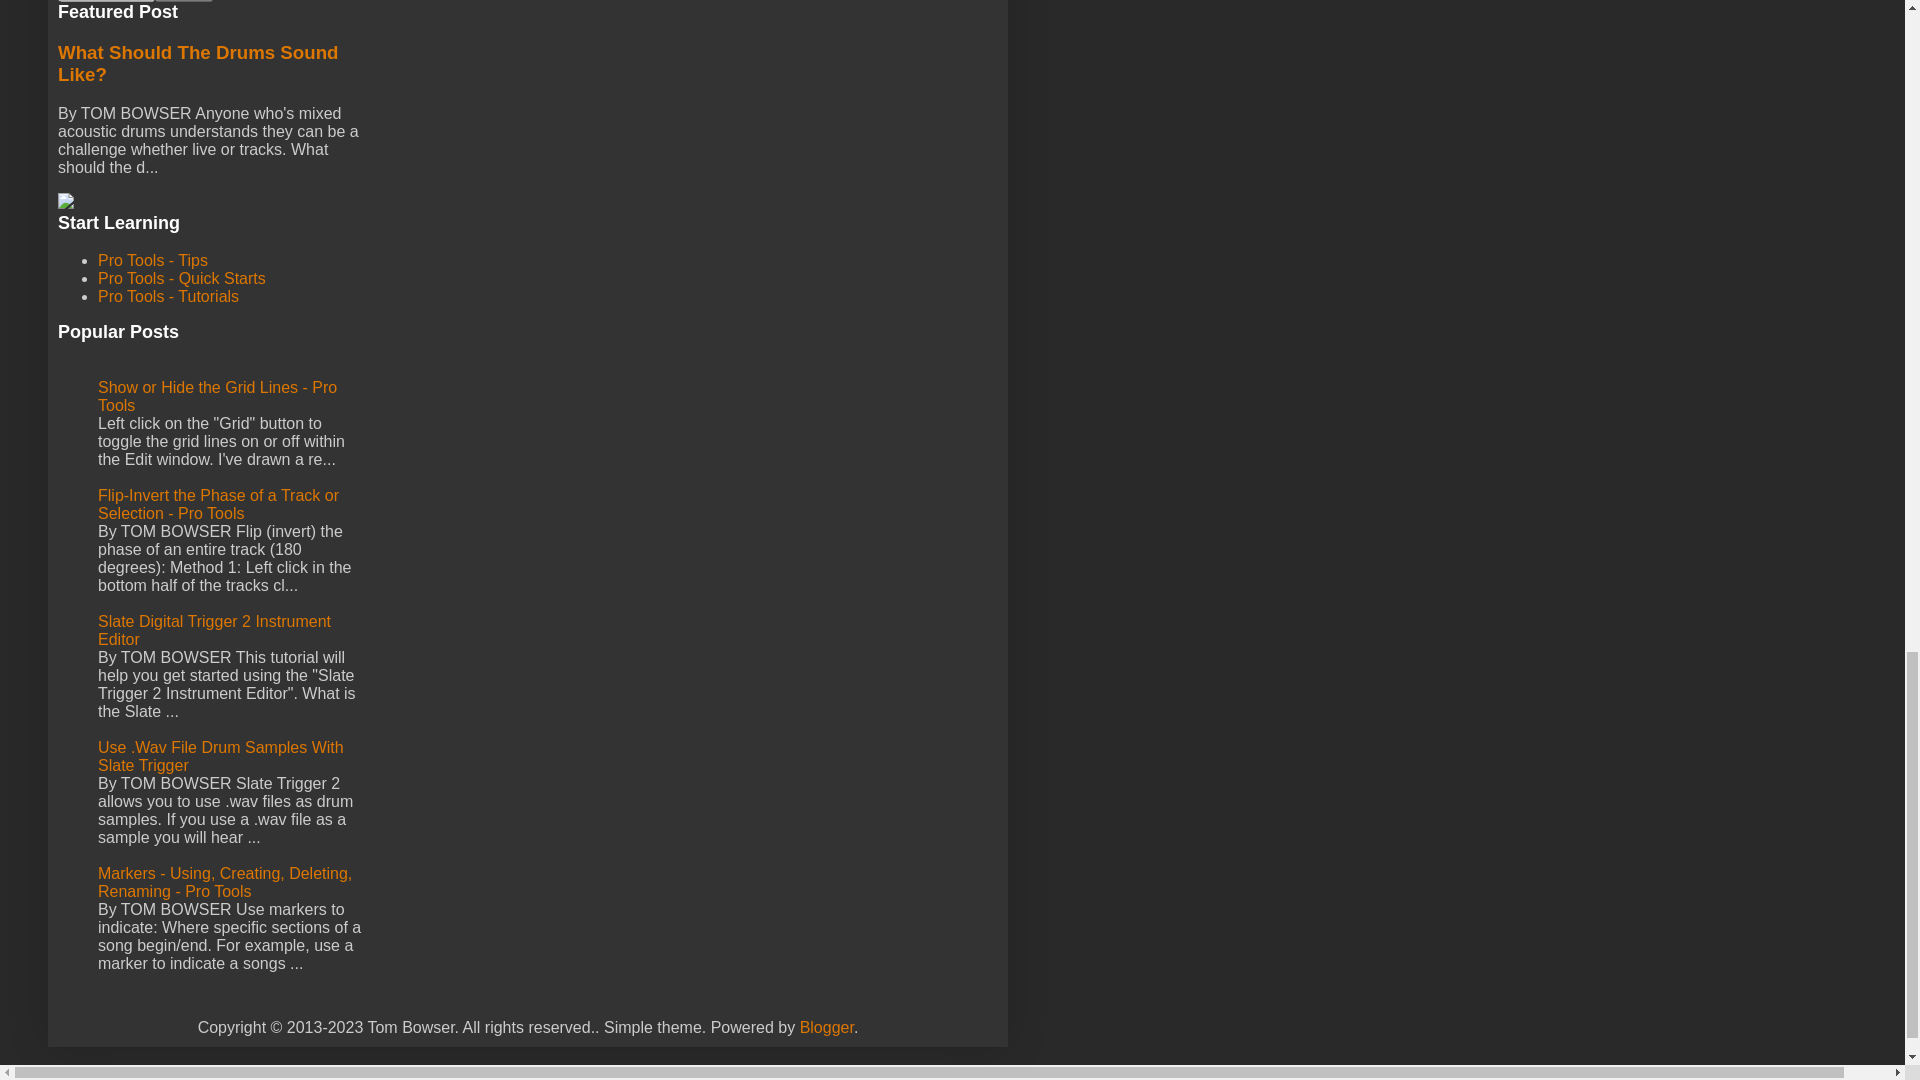 Image resolution: width=1920 pixels, height=1080 pixels. I want to click on Pro Tools - Tips, so click(152, 260).